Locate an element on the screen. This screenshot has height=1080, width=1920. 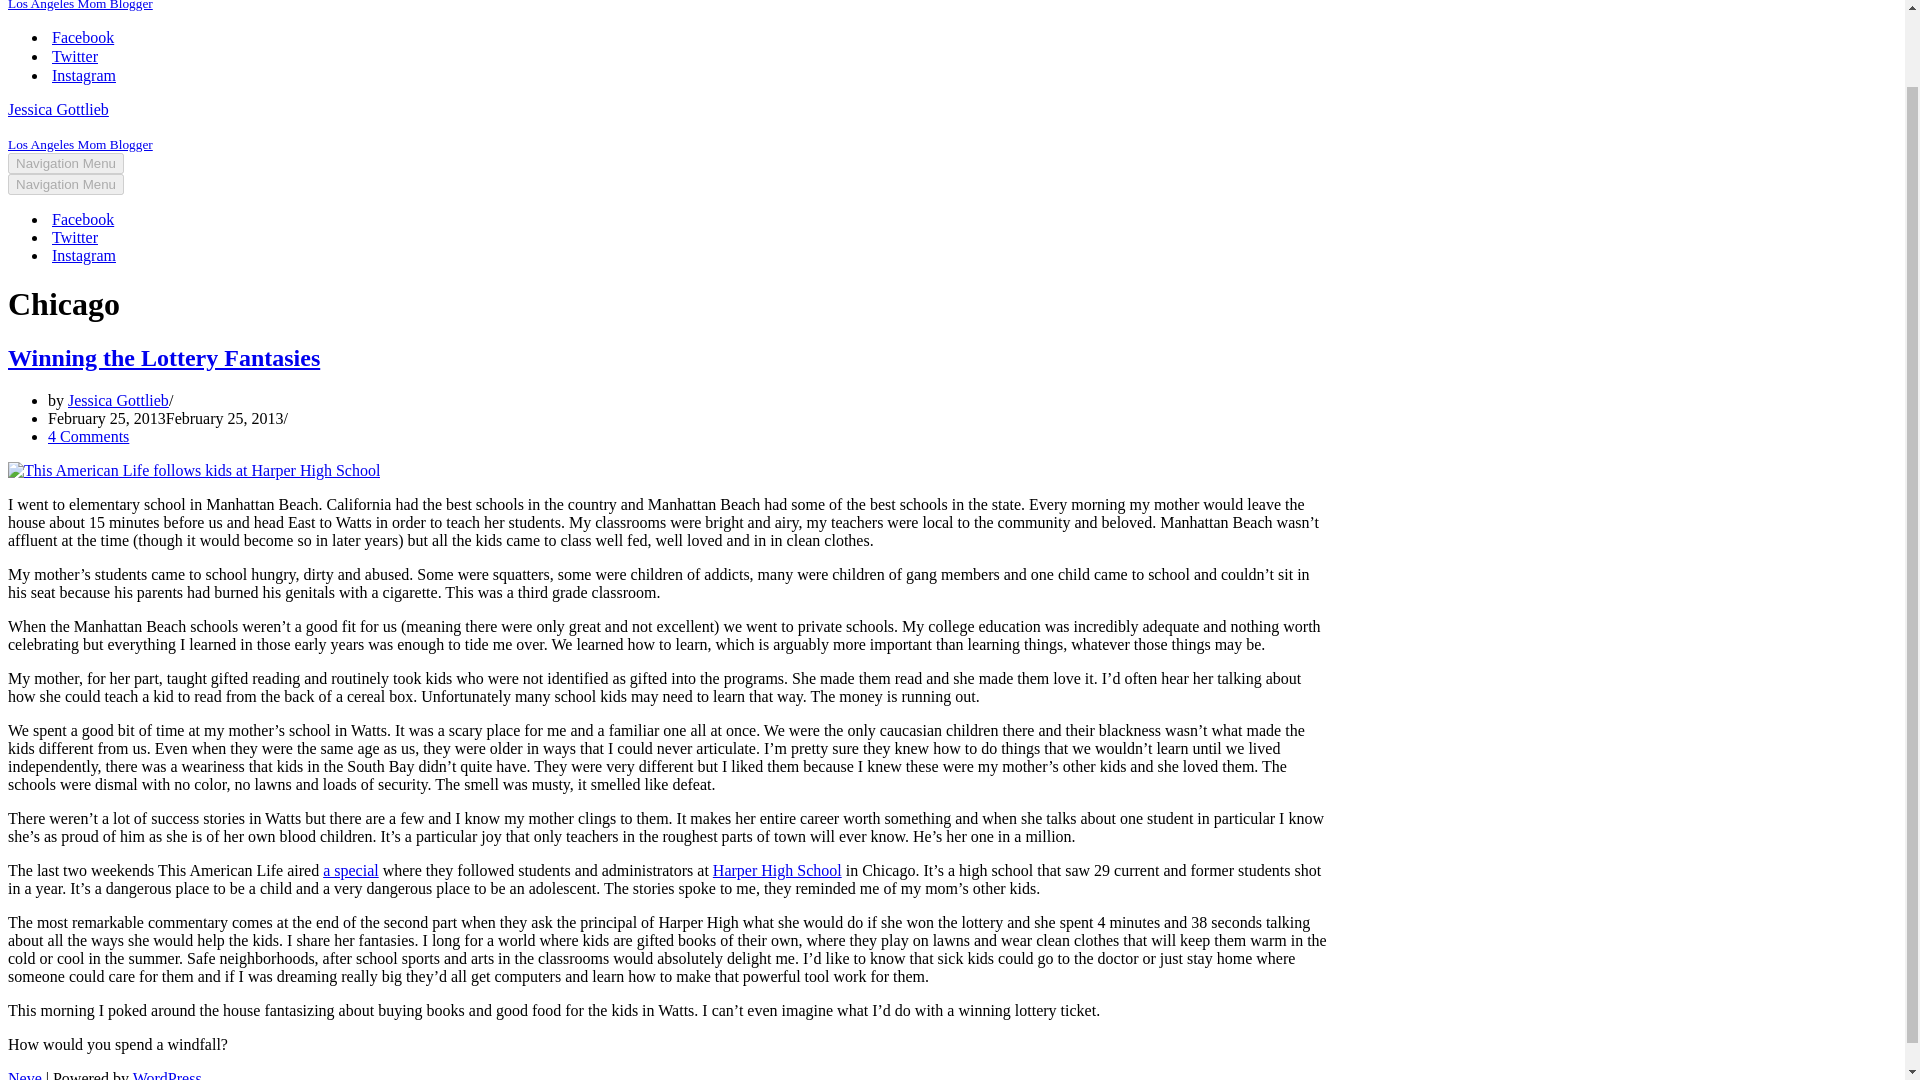
a special is located at coordinates (350, 870).